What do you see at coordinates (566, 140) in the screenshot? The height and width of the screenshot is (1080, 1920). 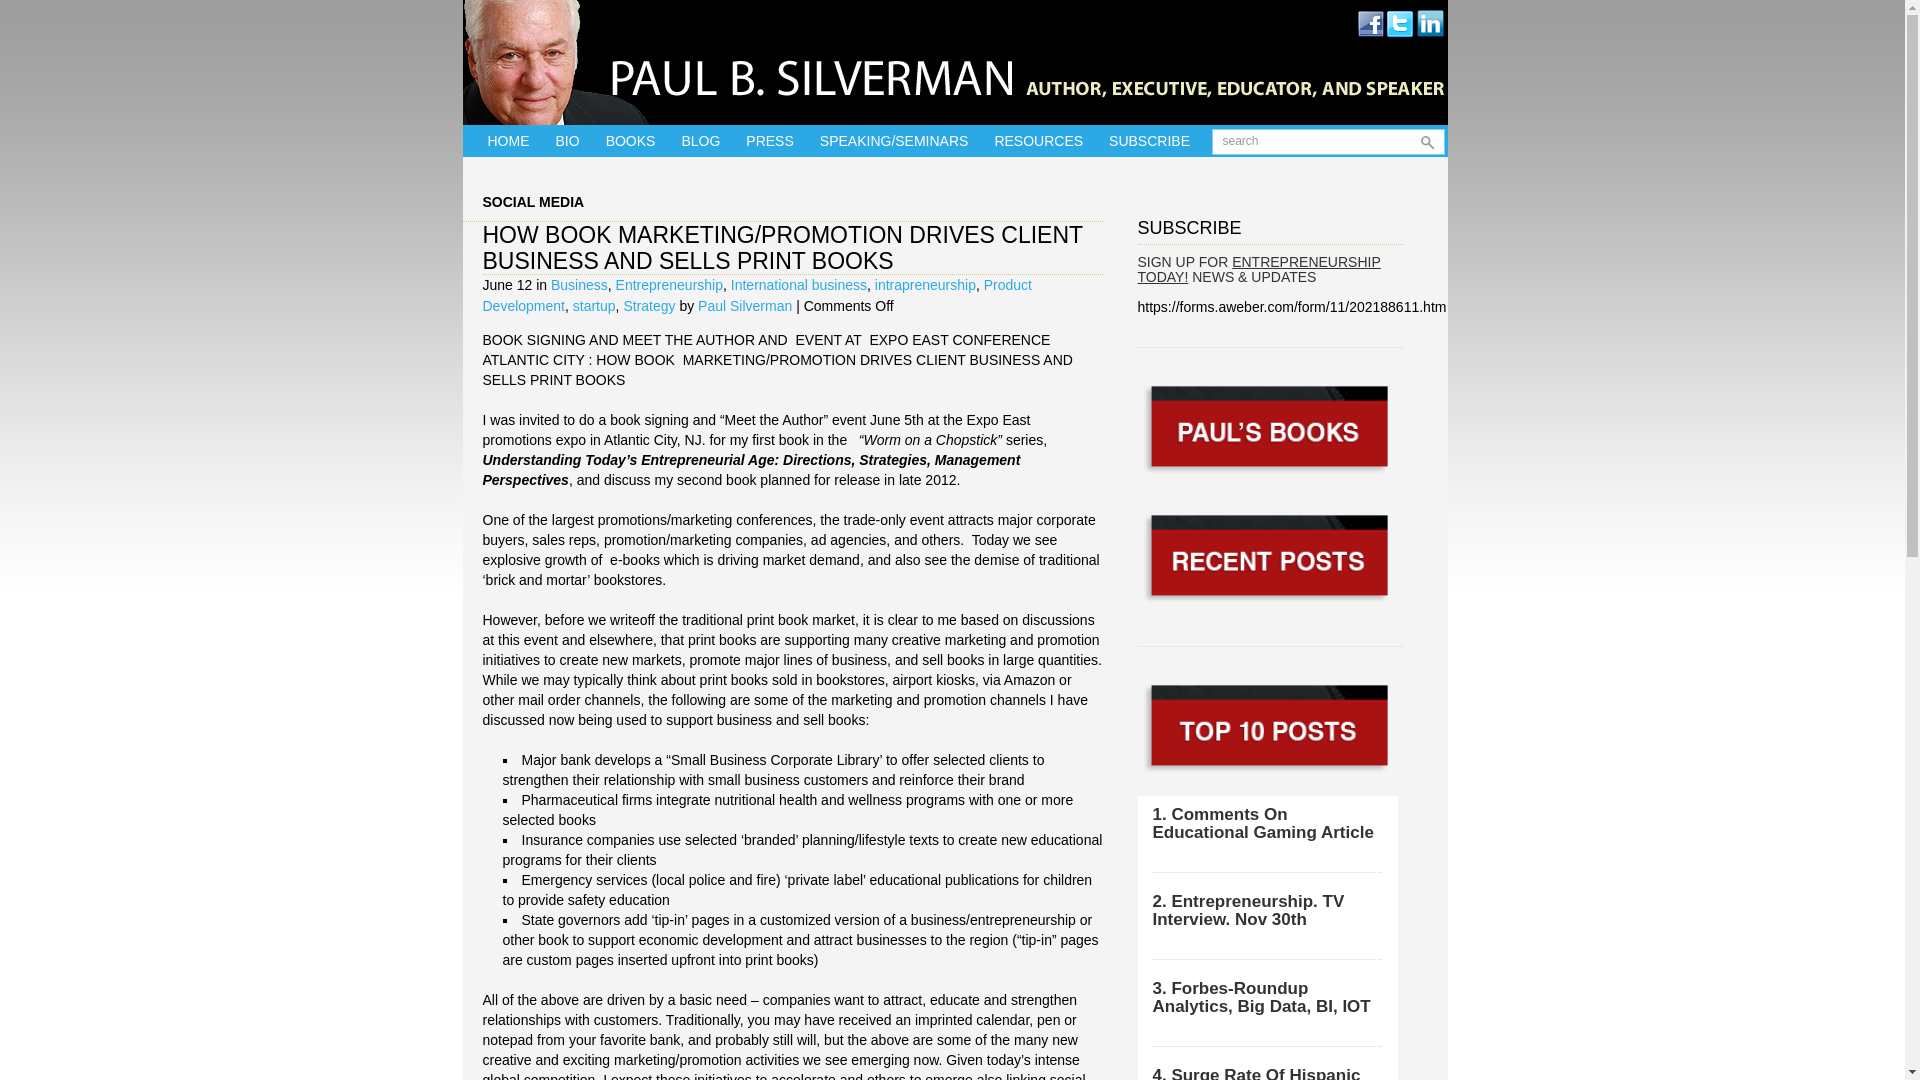 I see `BIO` at bounding box center [566, 140].